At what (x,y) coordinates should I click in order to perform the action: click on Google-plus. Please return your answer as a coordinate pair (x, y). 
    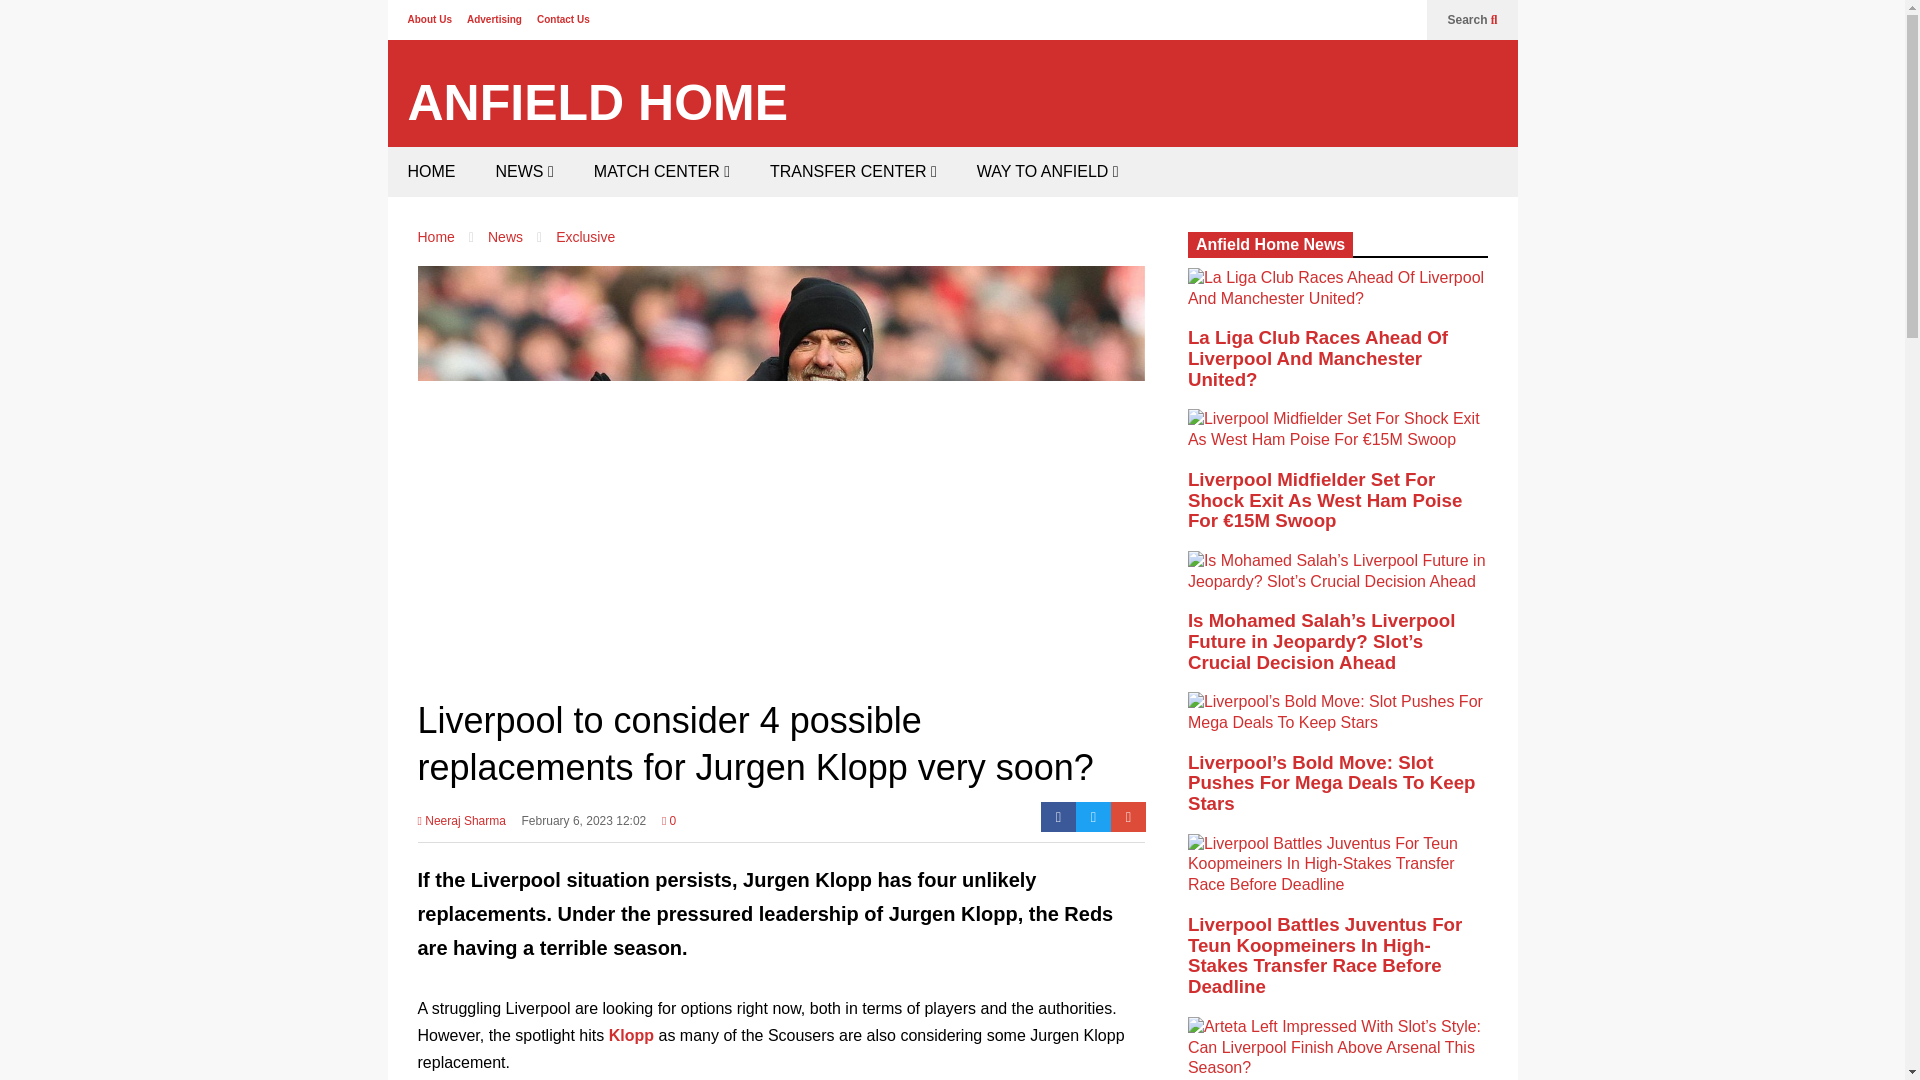
    Looking at the image, I should click on (1128, 816).